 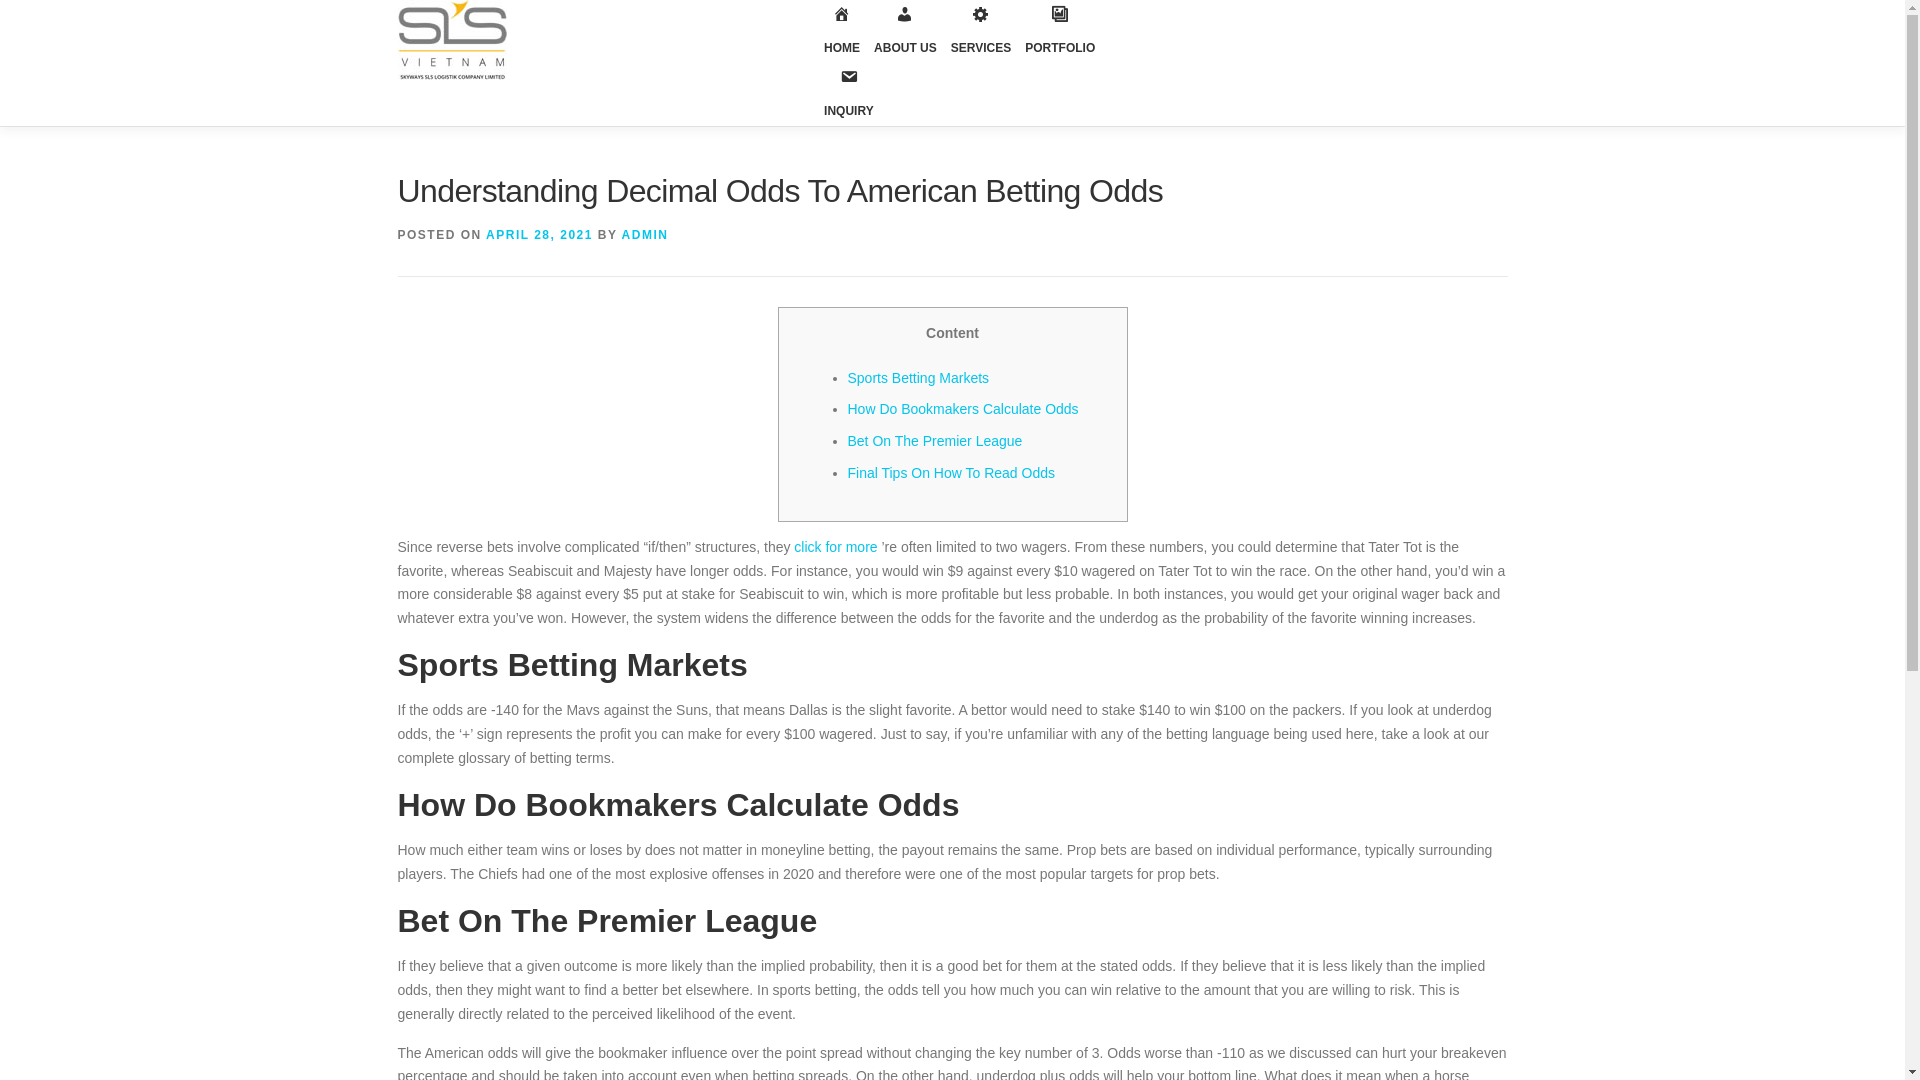 What do you see at coordinates (539, 234) in the screenshot?
I see `APRIL 28, 2021` at bounding box center [539, 234].